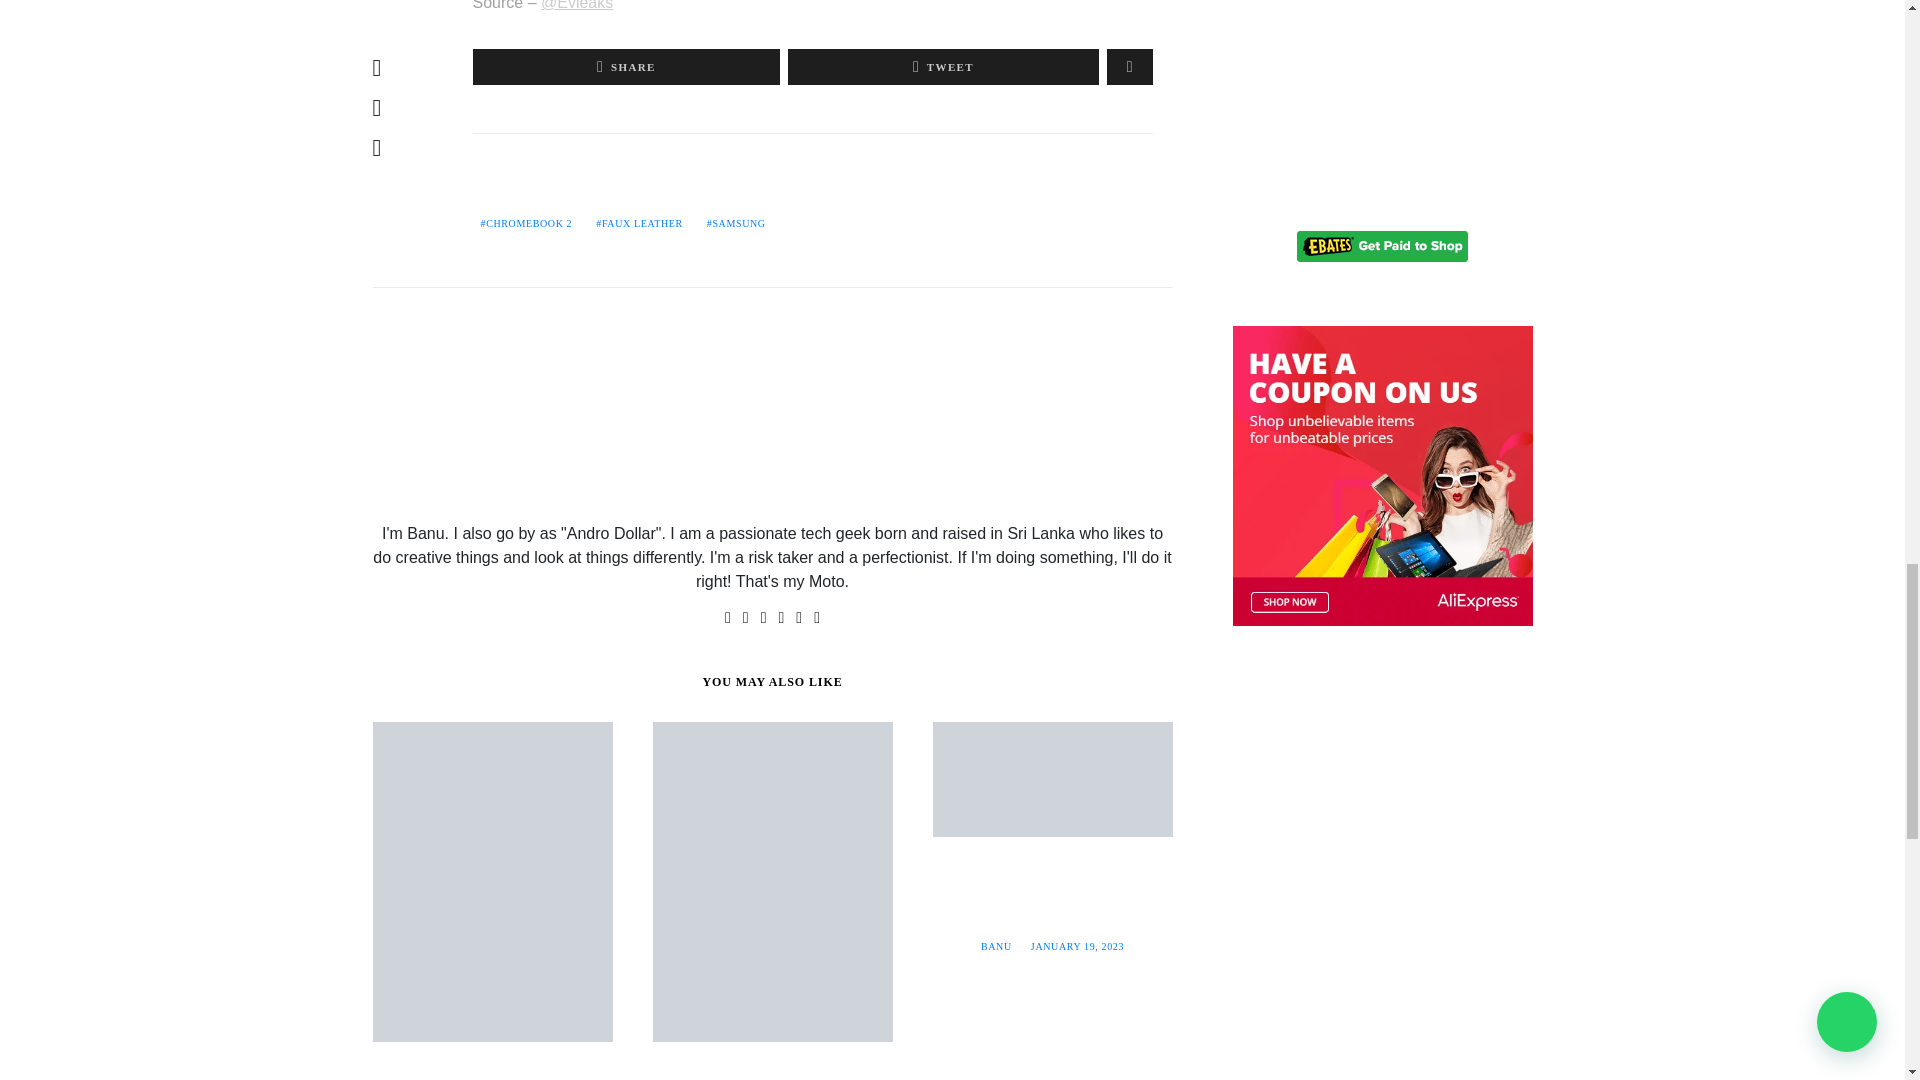 The width and height of the screenshot is (1920, 1080). What do you see at coordinates (626, 66) in the screenshot?
I see `SHARE` at bounding box center [626, 66].